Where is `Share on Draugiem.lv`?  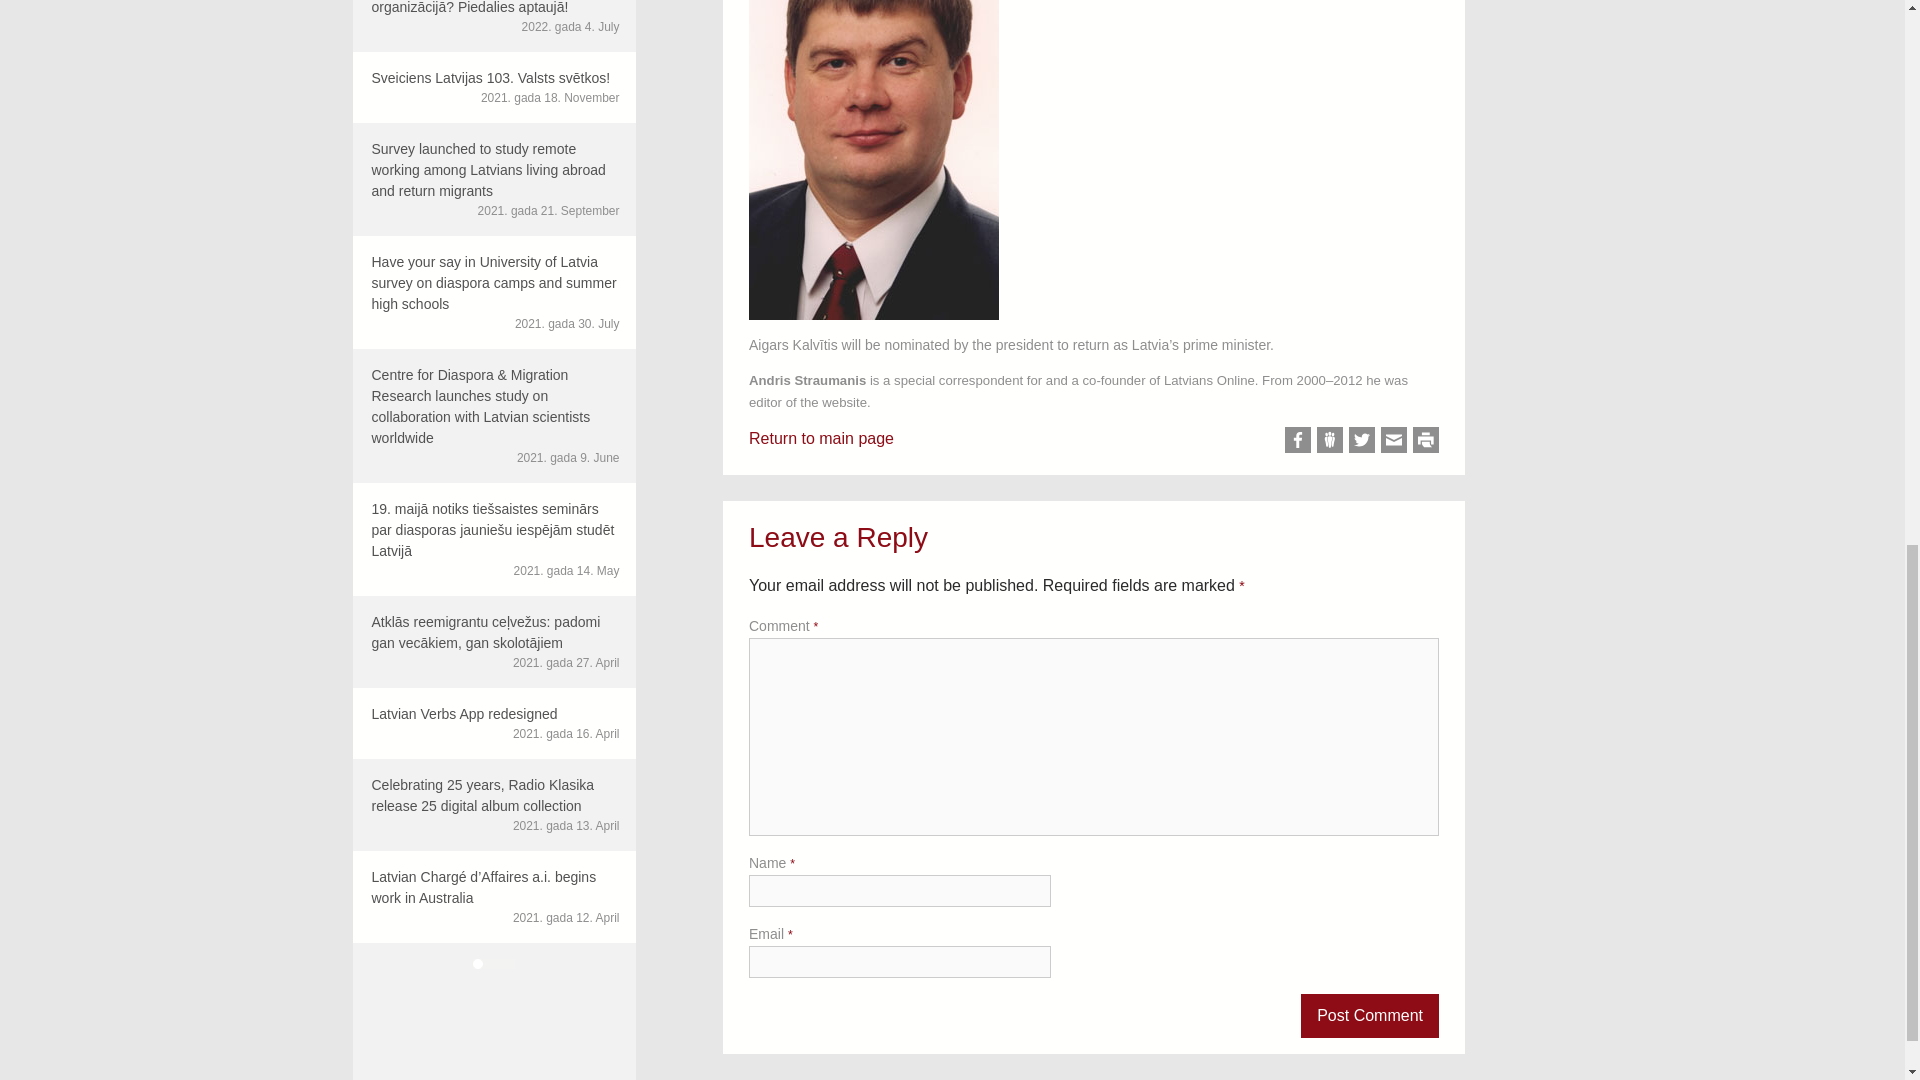 Share on Draugiem.lv is located at coordinates (1330, 439).